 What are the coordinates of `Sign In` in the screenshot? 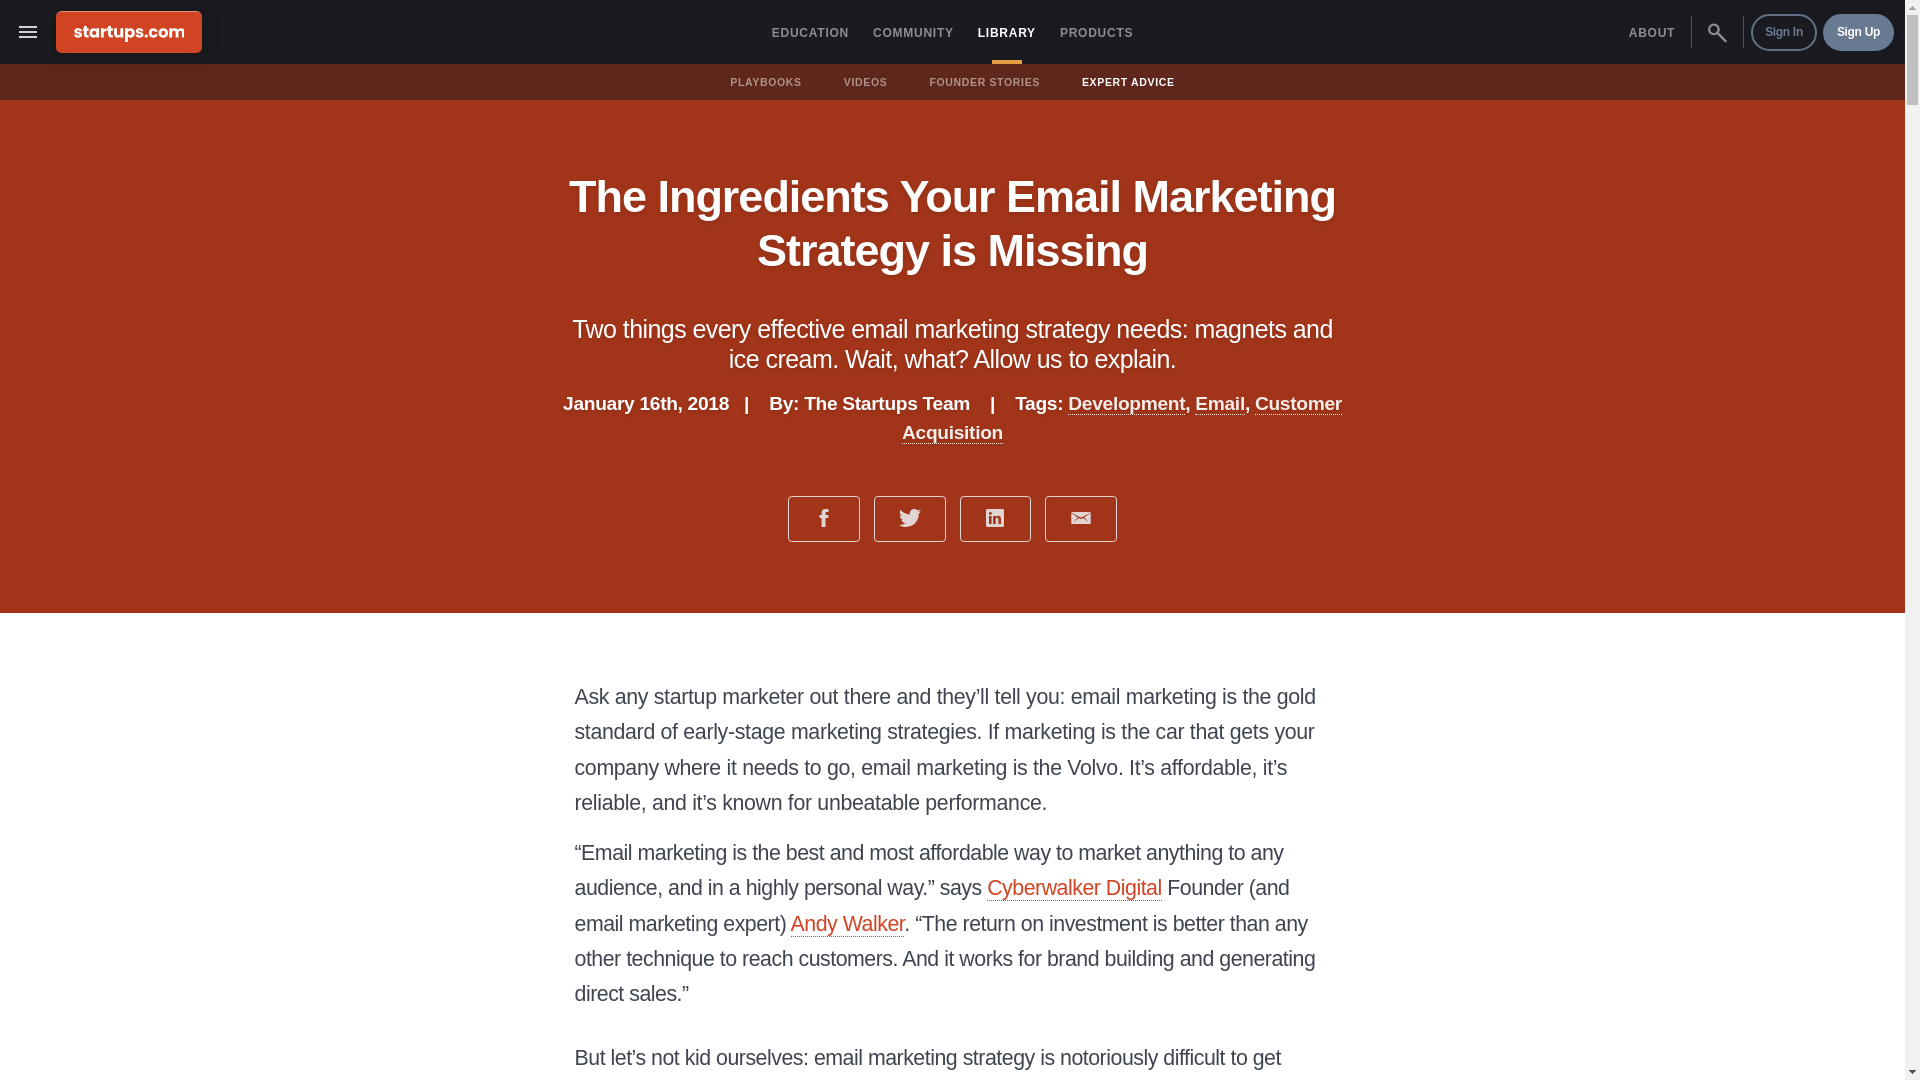 It's located at (1784, 32).